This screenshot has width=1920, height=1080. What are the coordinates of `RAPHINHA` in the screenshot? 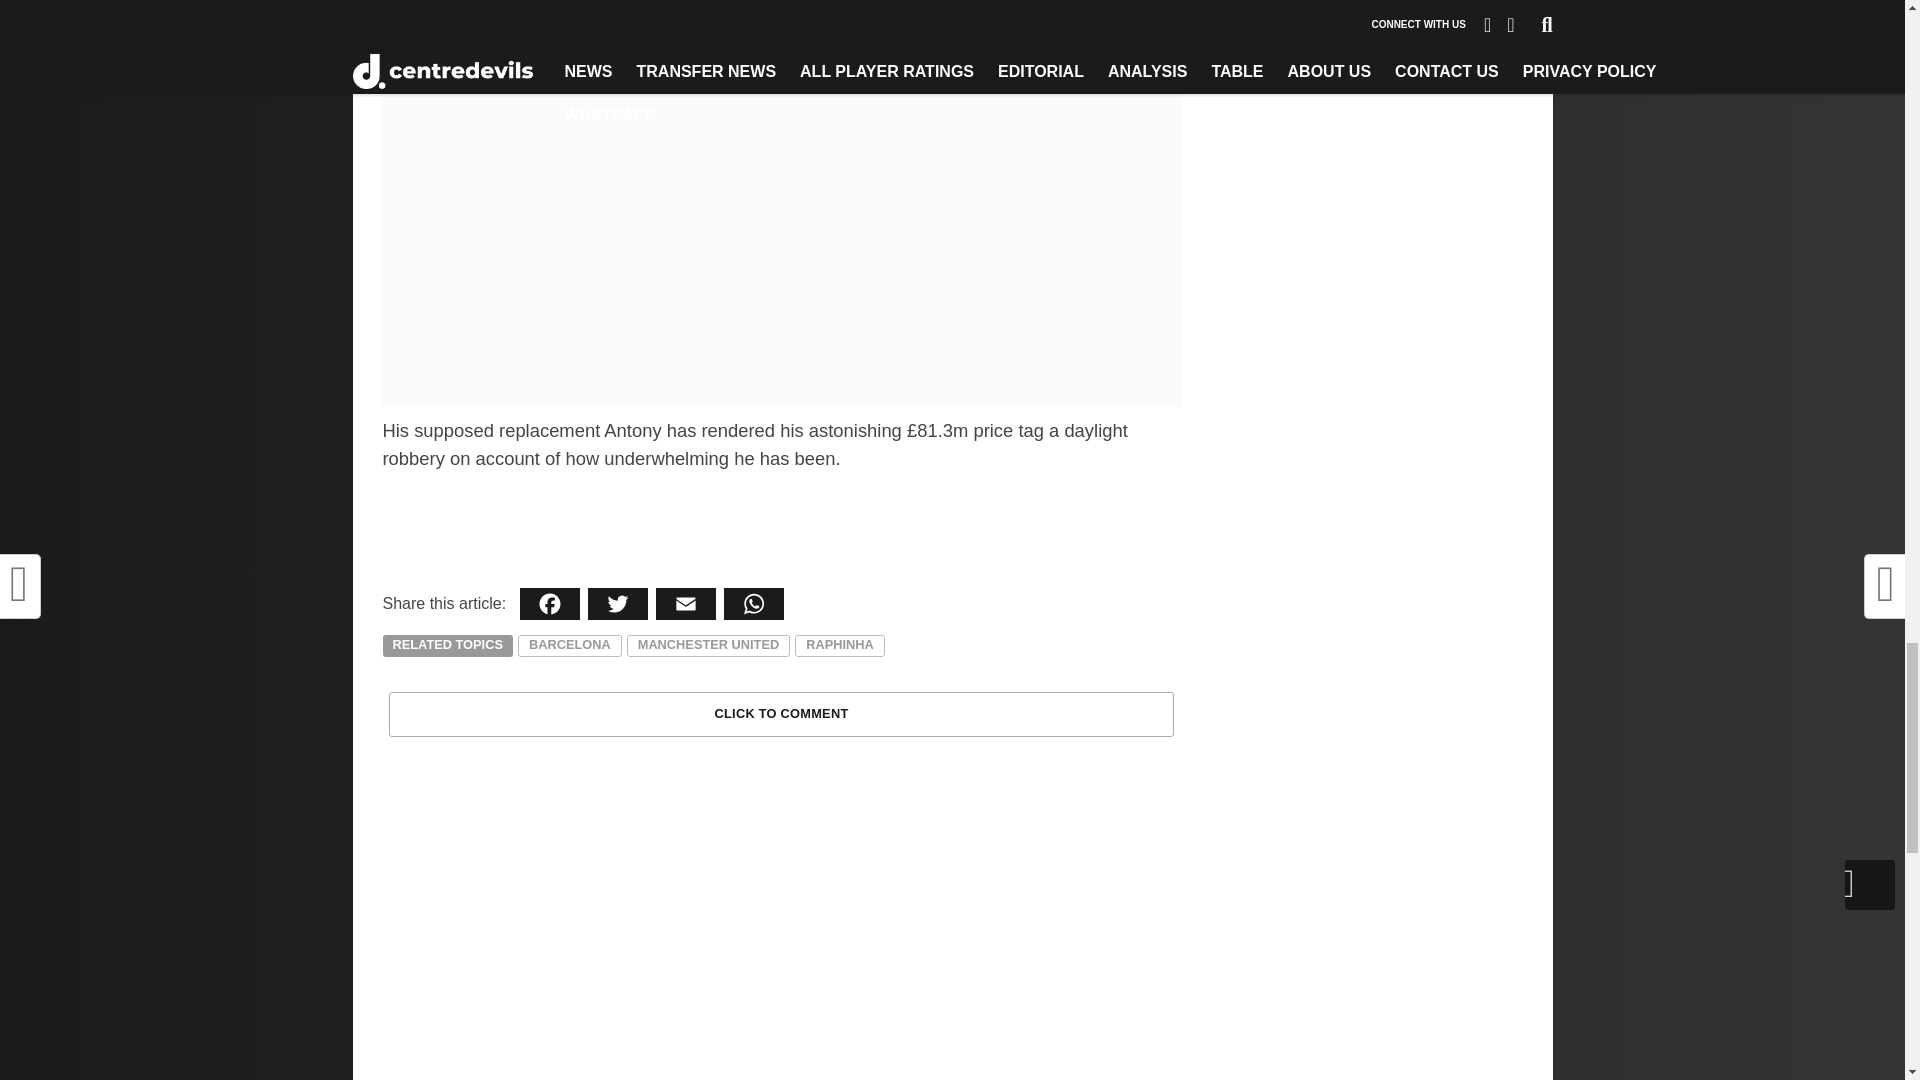 It's located at (840, 646).